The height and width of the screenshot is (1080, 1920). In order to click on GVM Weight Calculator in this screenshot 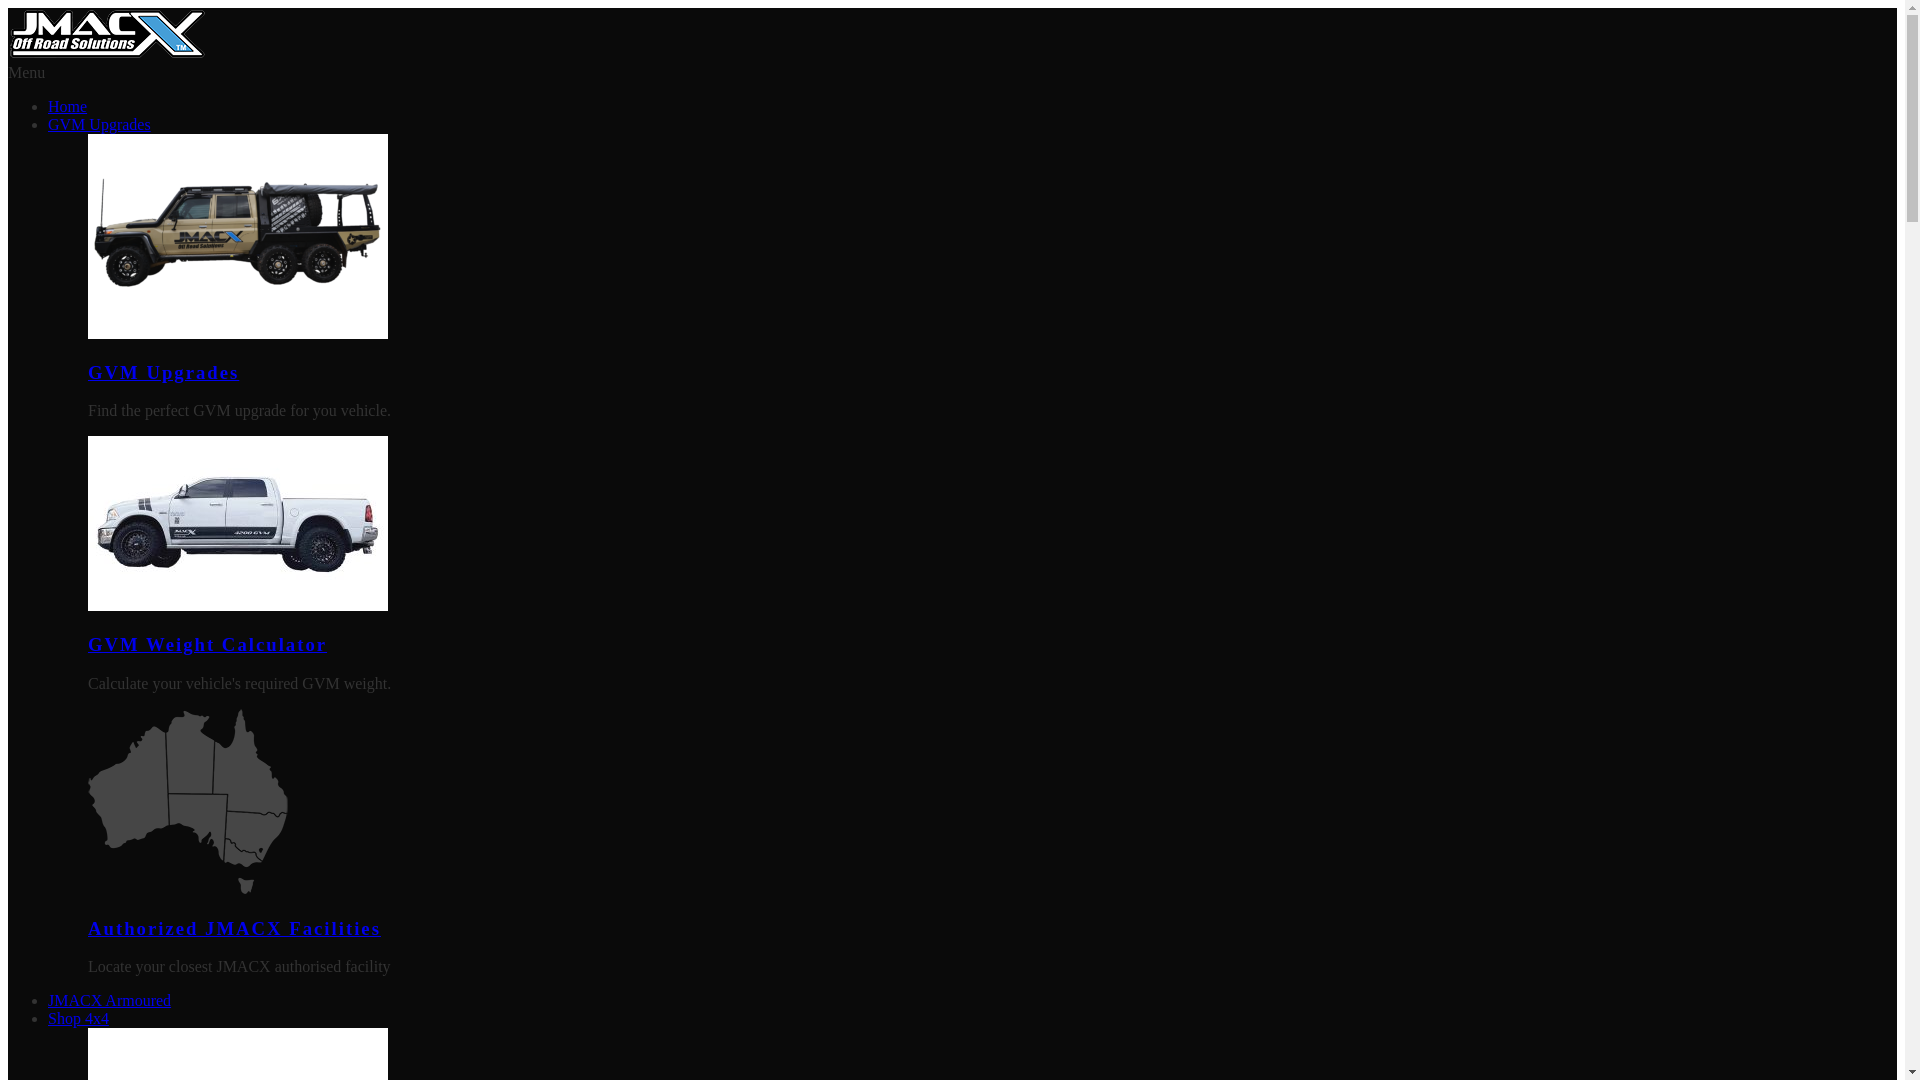, I will do `click(208, 644)`.